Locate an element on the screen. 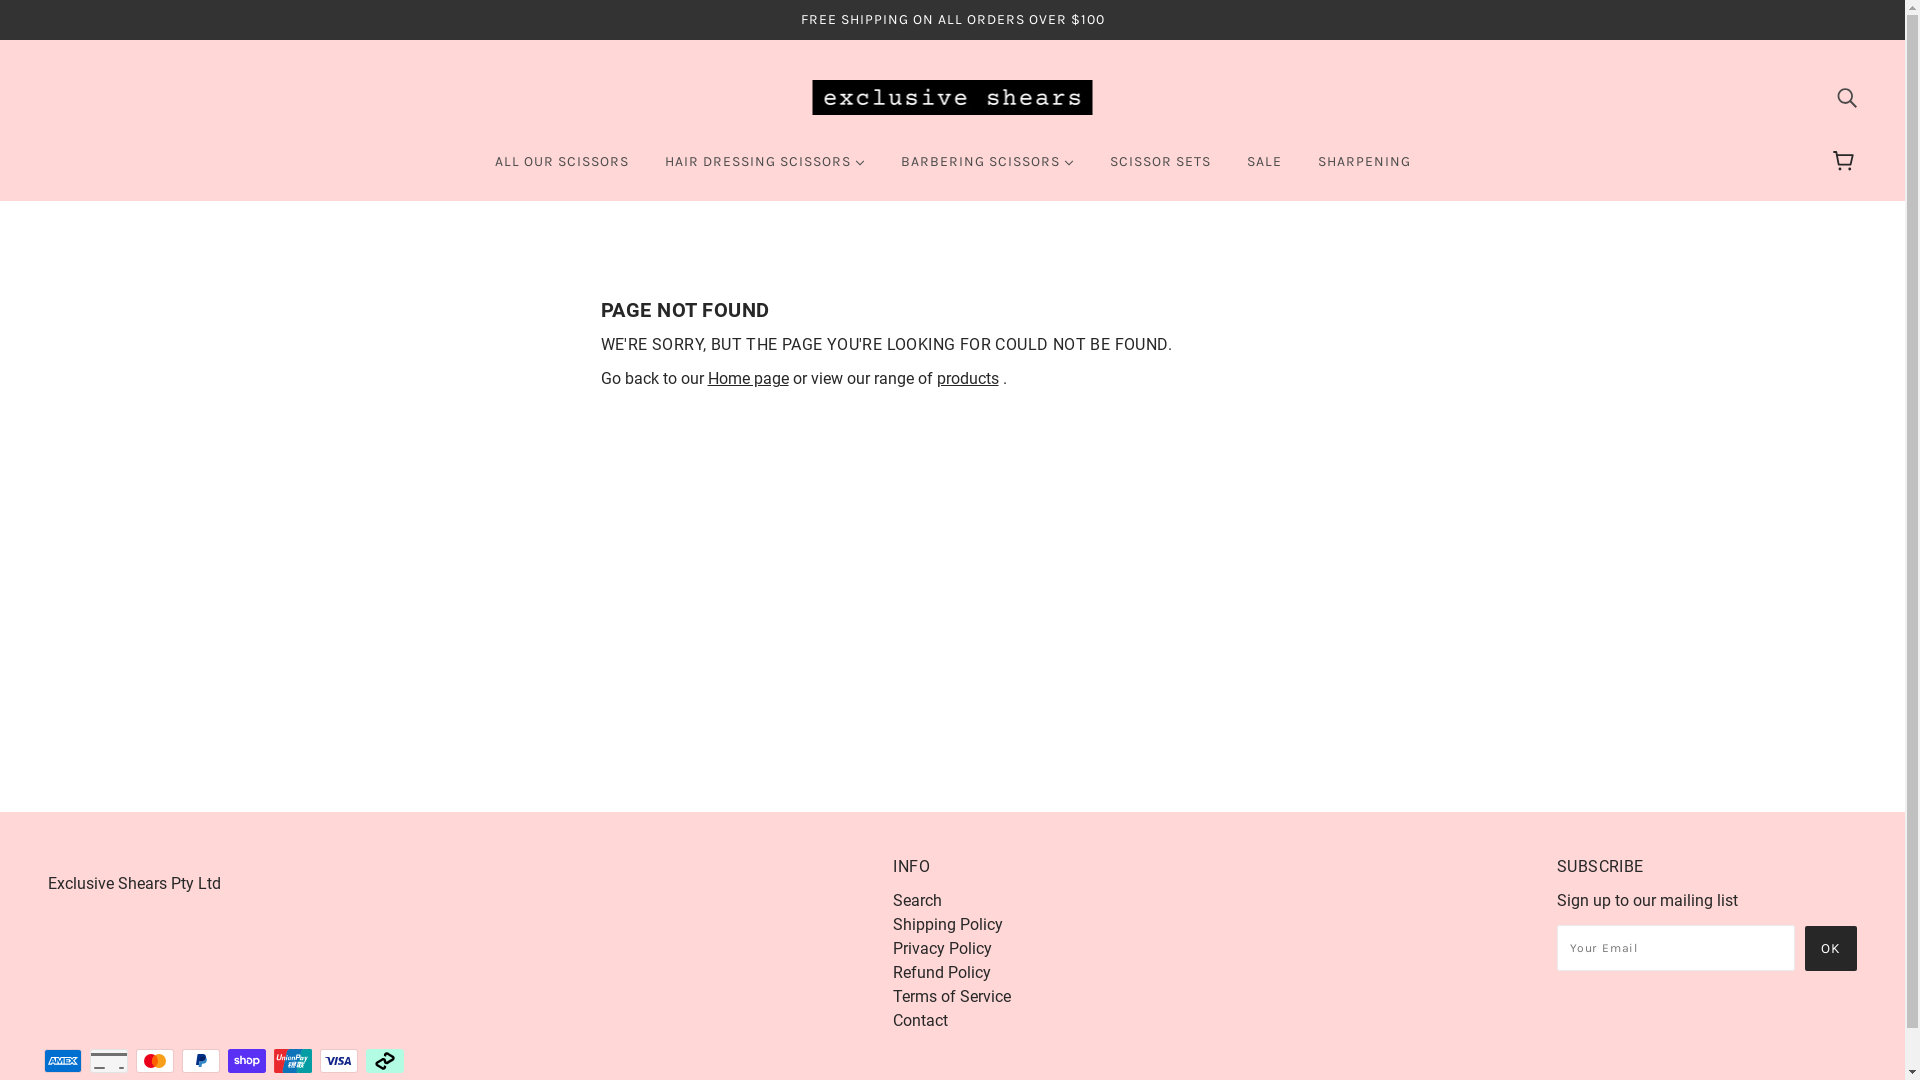 The width and height of the screenshot is (1920, 1080). ALL OUR SCISSORS is located at coordinates (561, 170).